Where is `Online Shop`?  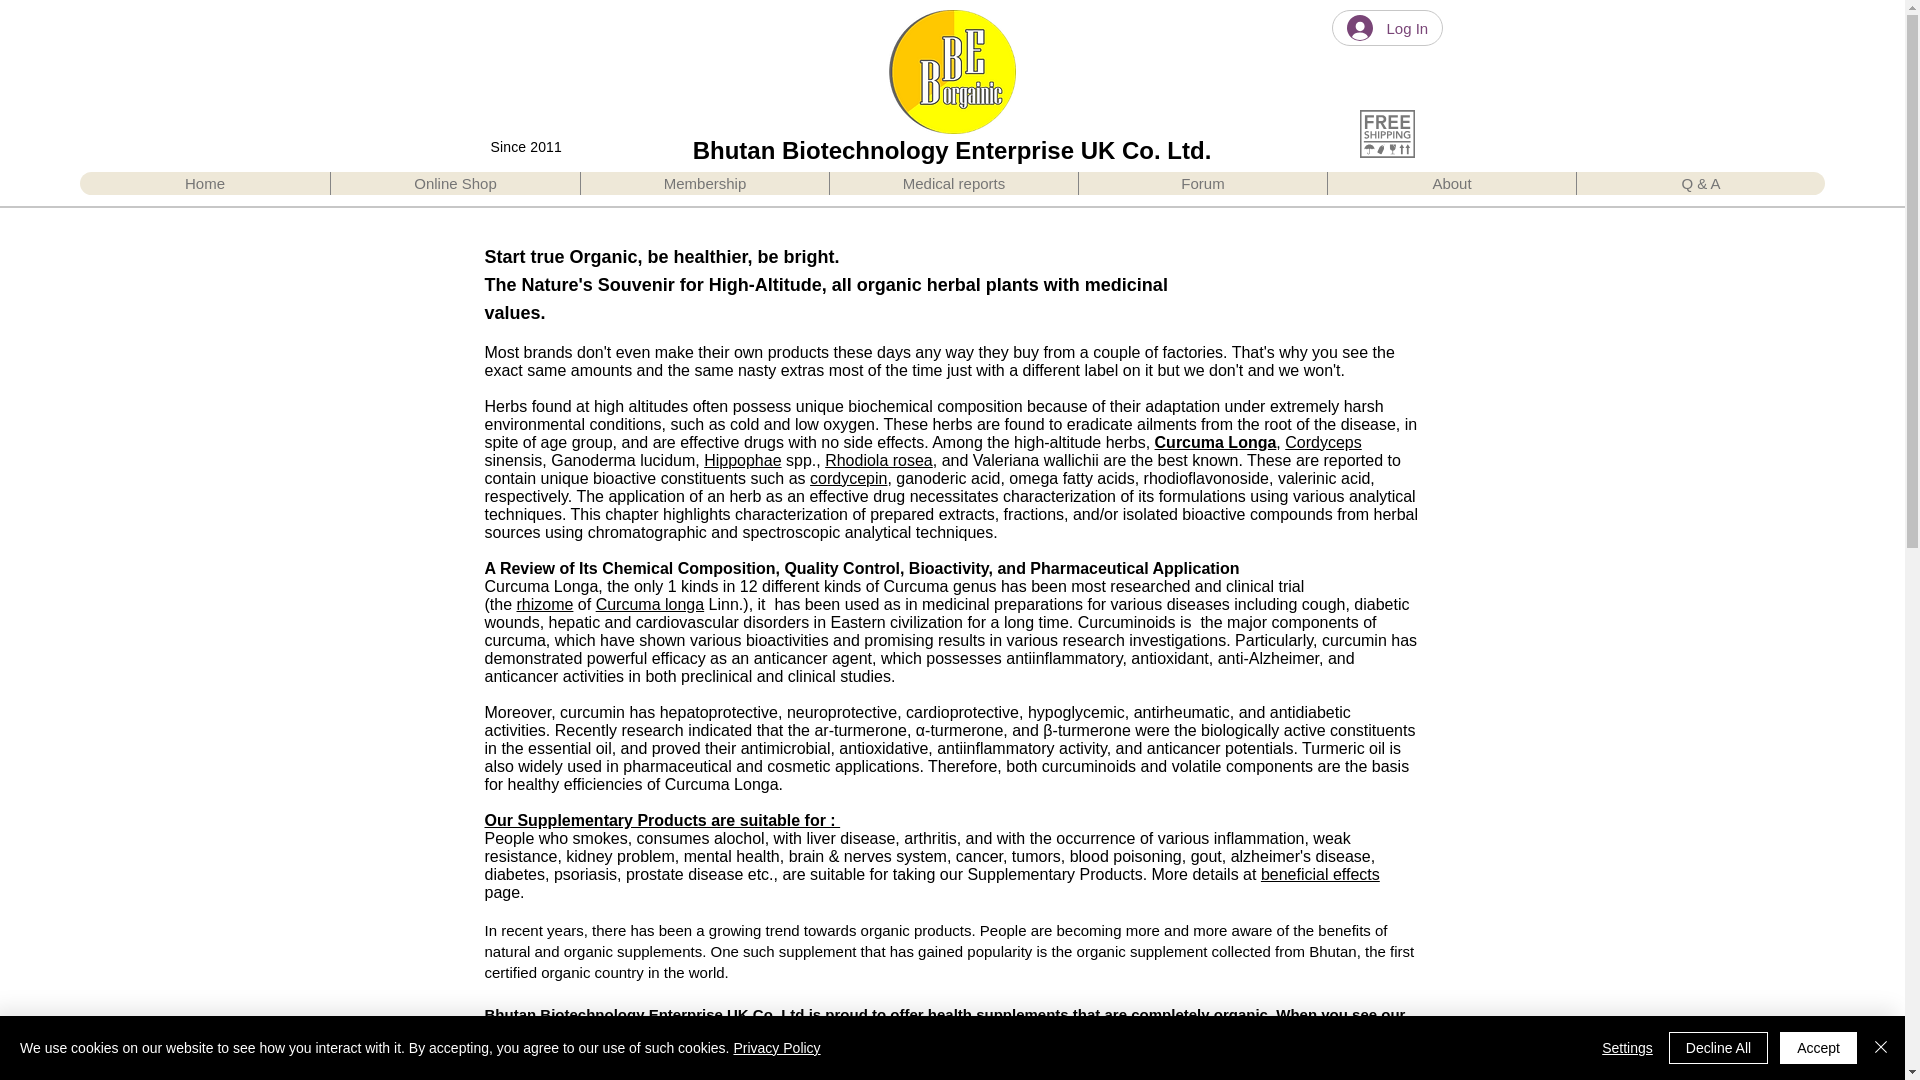
Online Shop is located at coordinates (454, 183).